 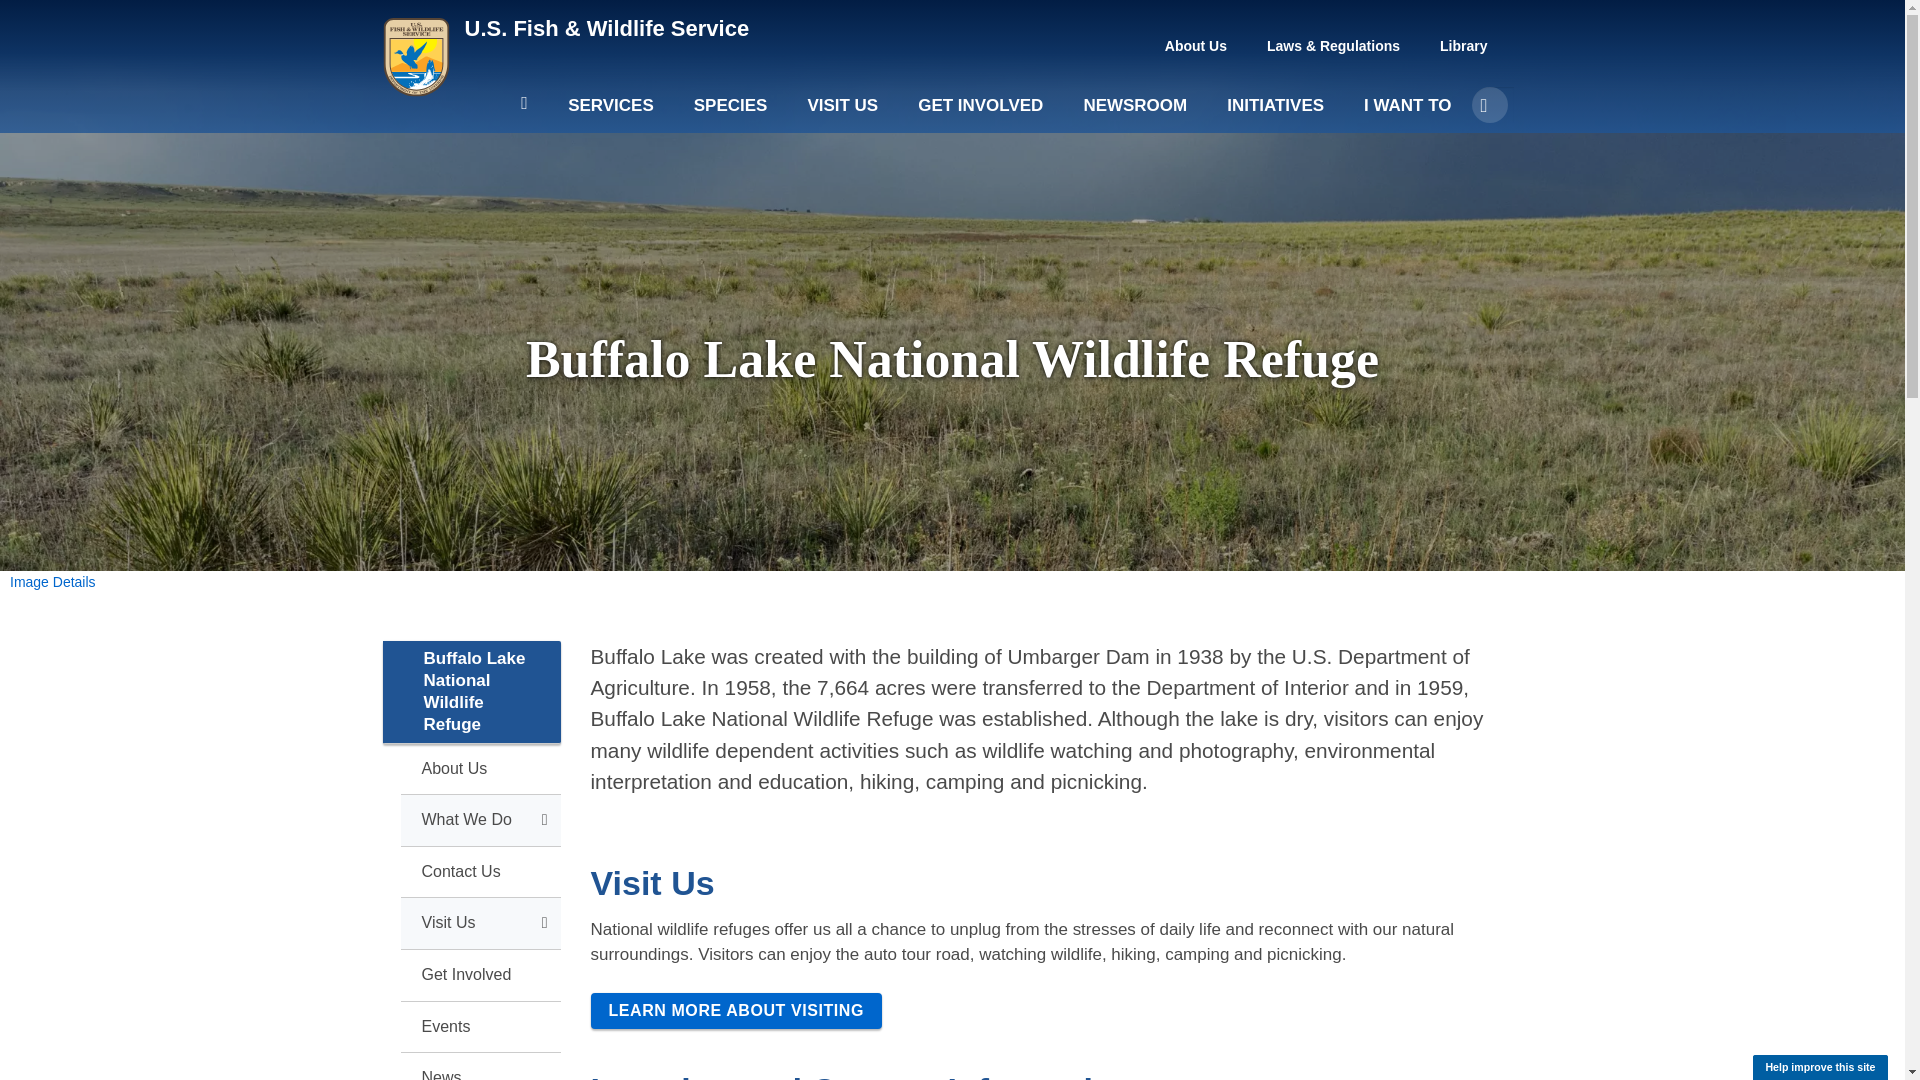 I want to click on About Us, so click(x=1196, y=46).